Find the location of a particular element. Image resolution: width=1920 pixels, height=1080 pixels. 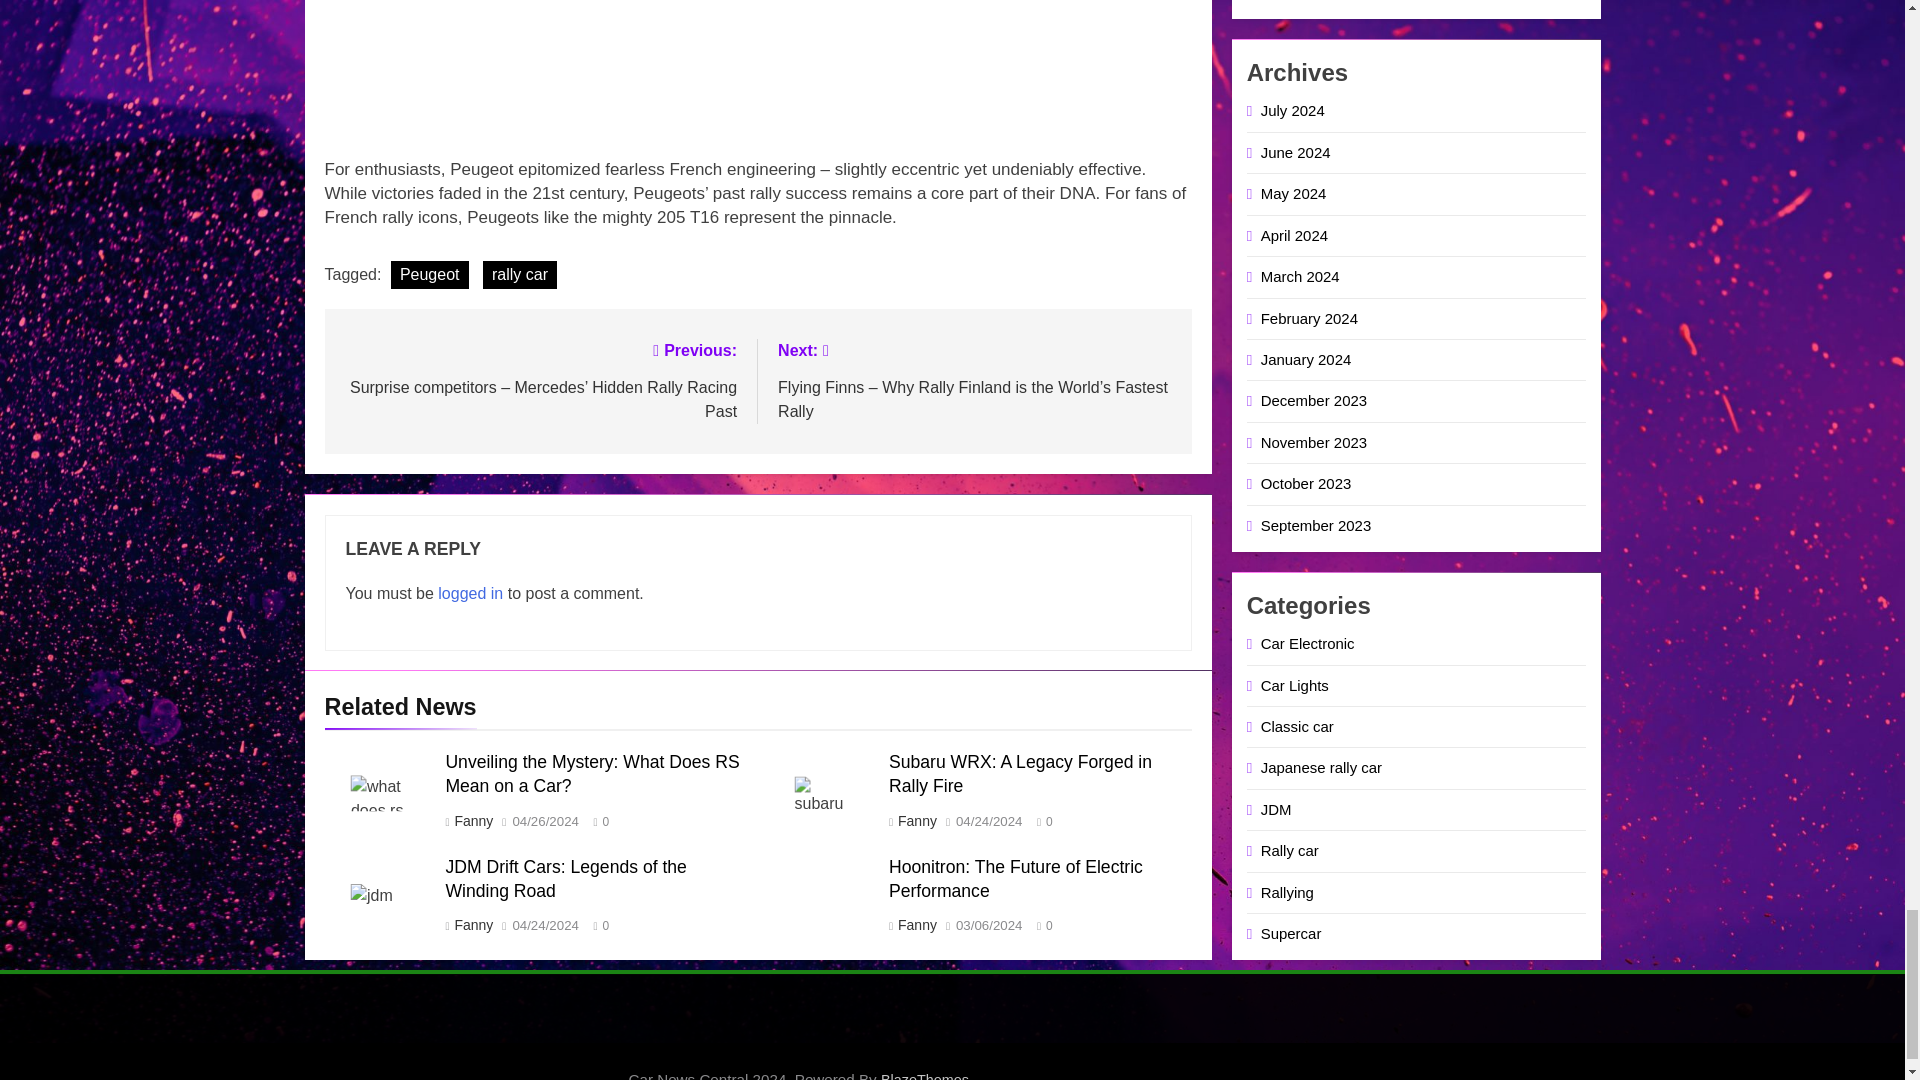

Unveiling the Mystery: What Does RS Mean on a Car? is located at coordinates (592, 773).